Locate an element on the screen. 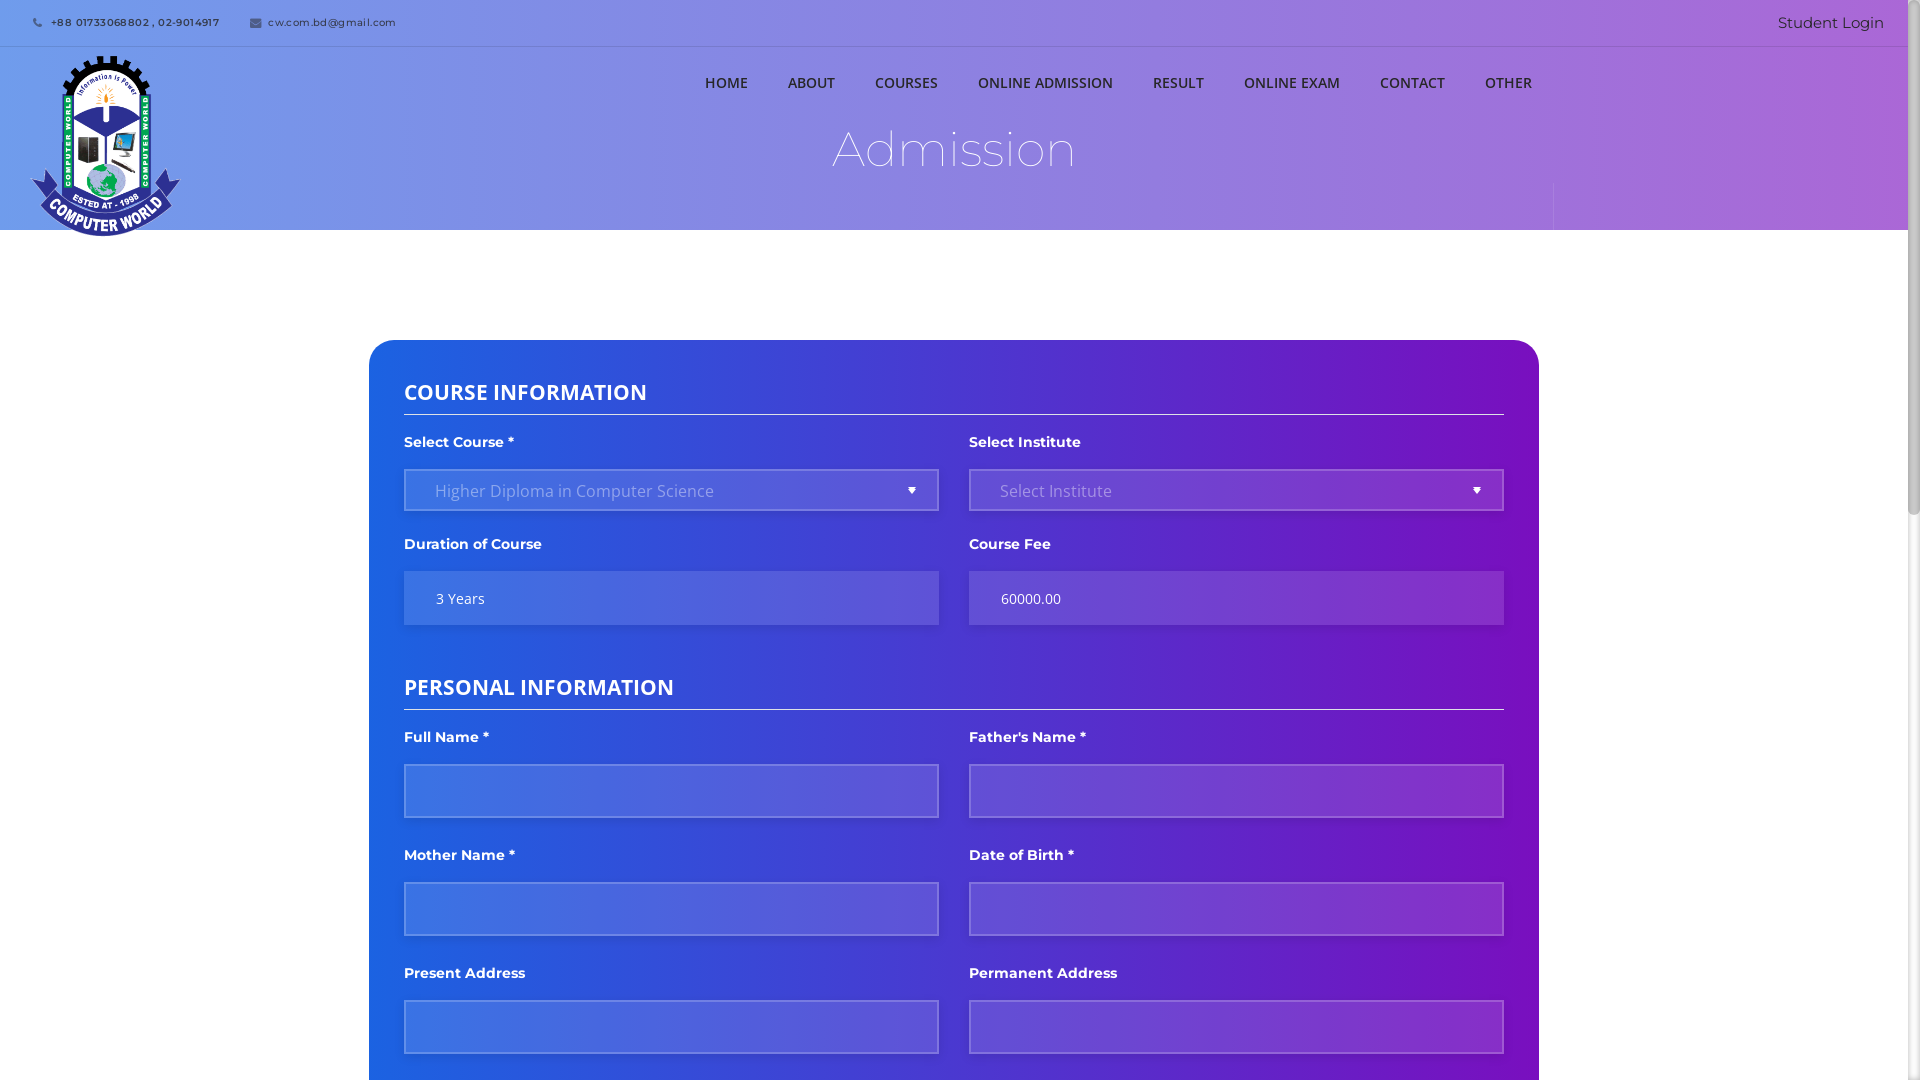 The width and height of the screenshot is (1920, 1080). ONLINE EXAM is located at coordinates (1291, 82).